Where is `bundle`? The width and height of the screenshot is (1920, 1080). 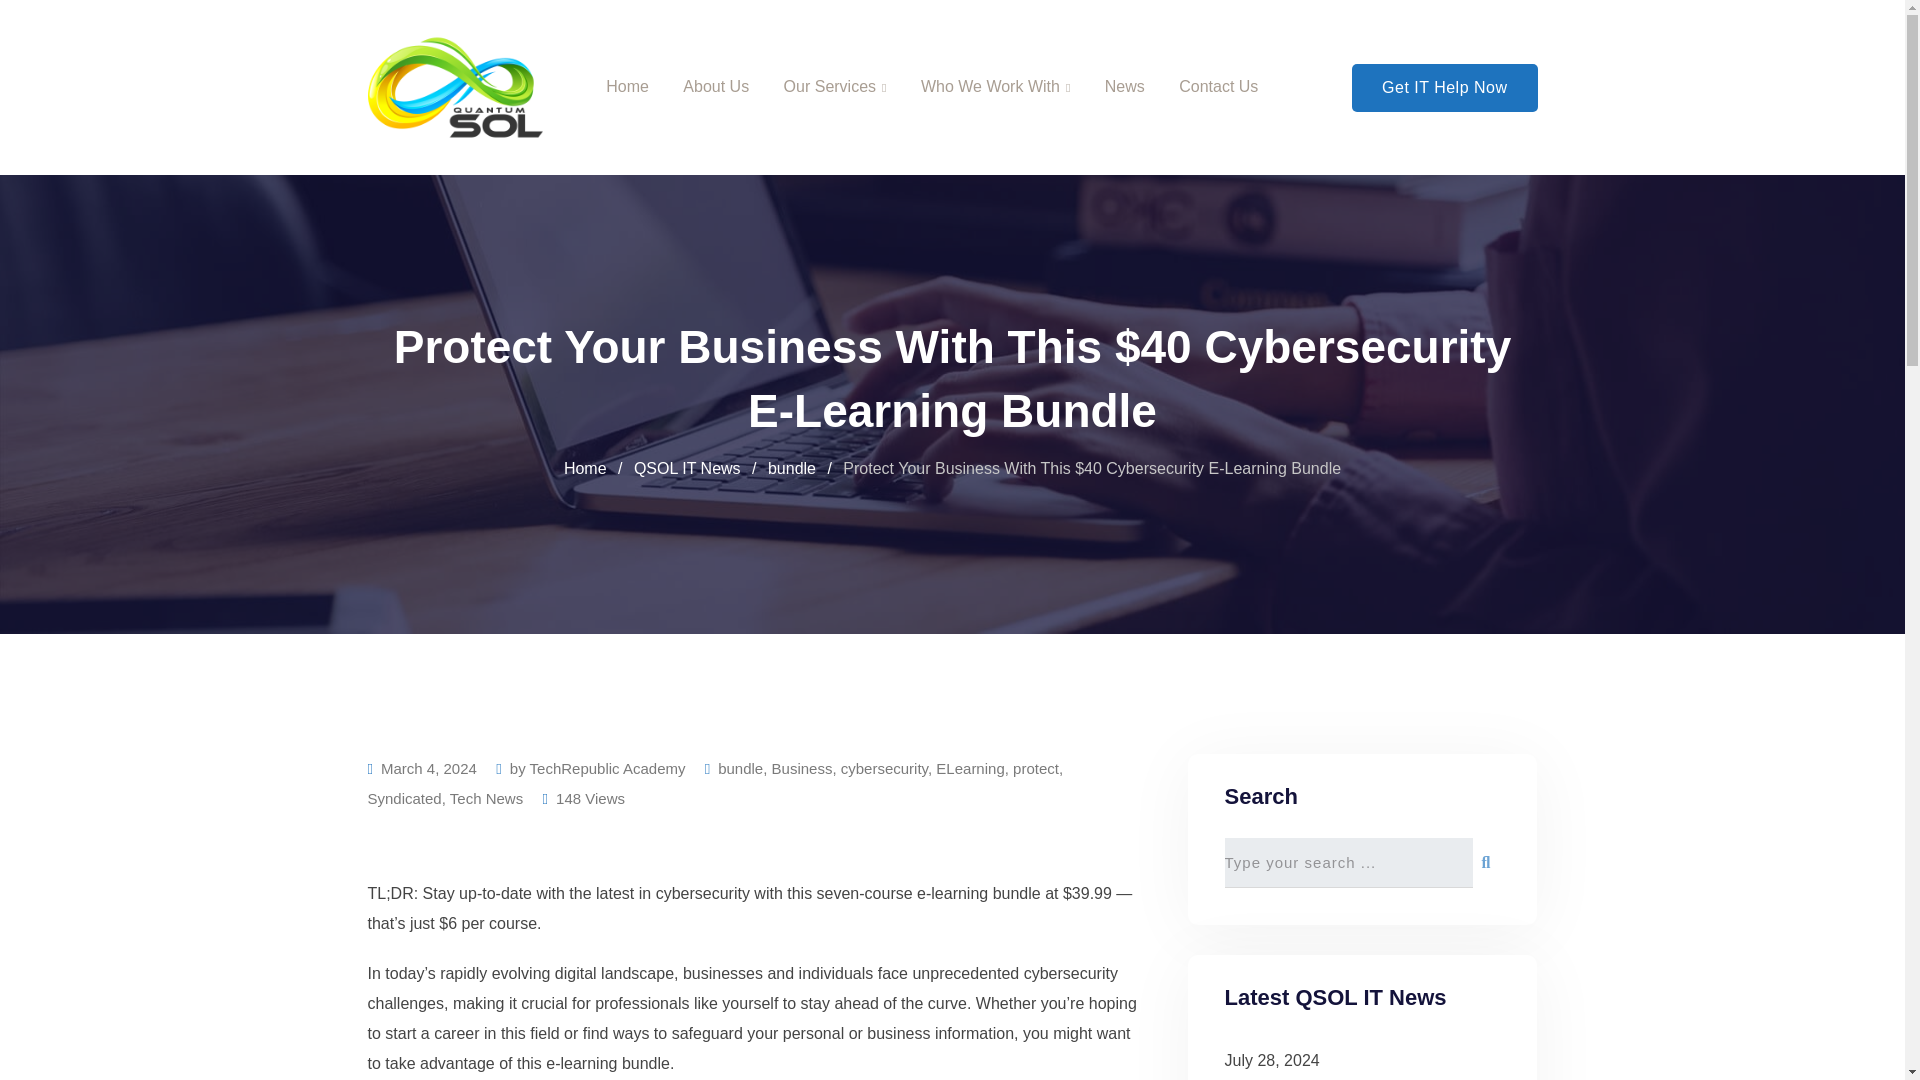 bundle is located at coordinates (792, 468).